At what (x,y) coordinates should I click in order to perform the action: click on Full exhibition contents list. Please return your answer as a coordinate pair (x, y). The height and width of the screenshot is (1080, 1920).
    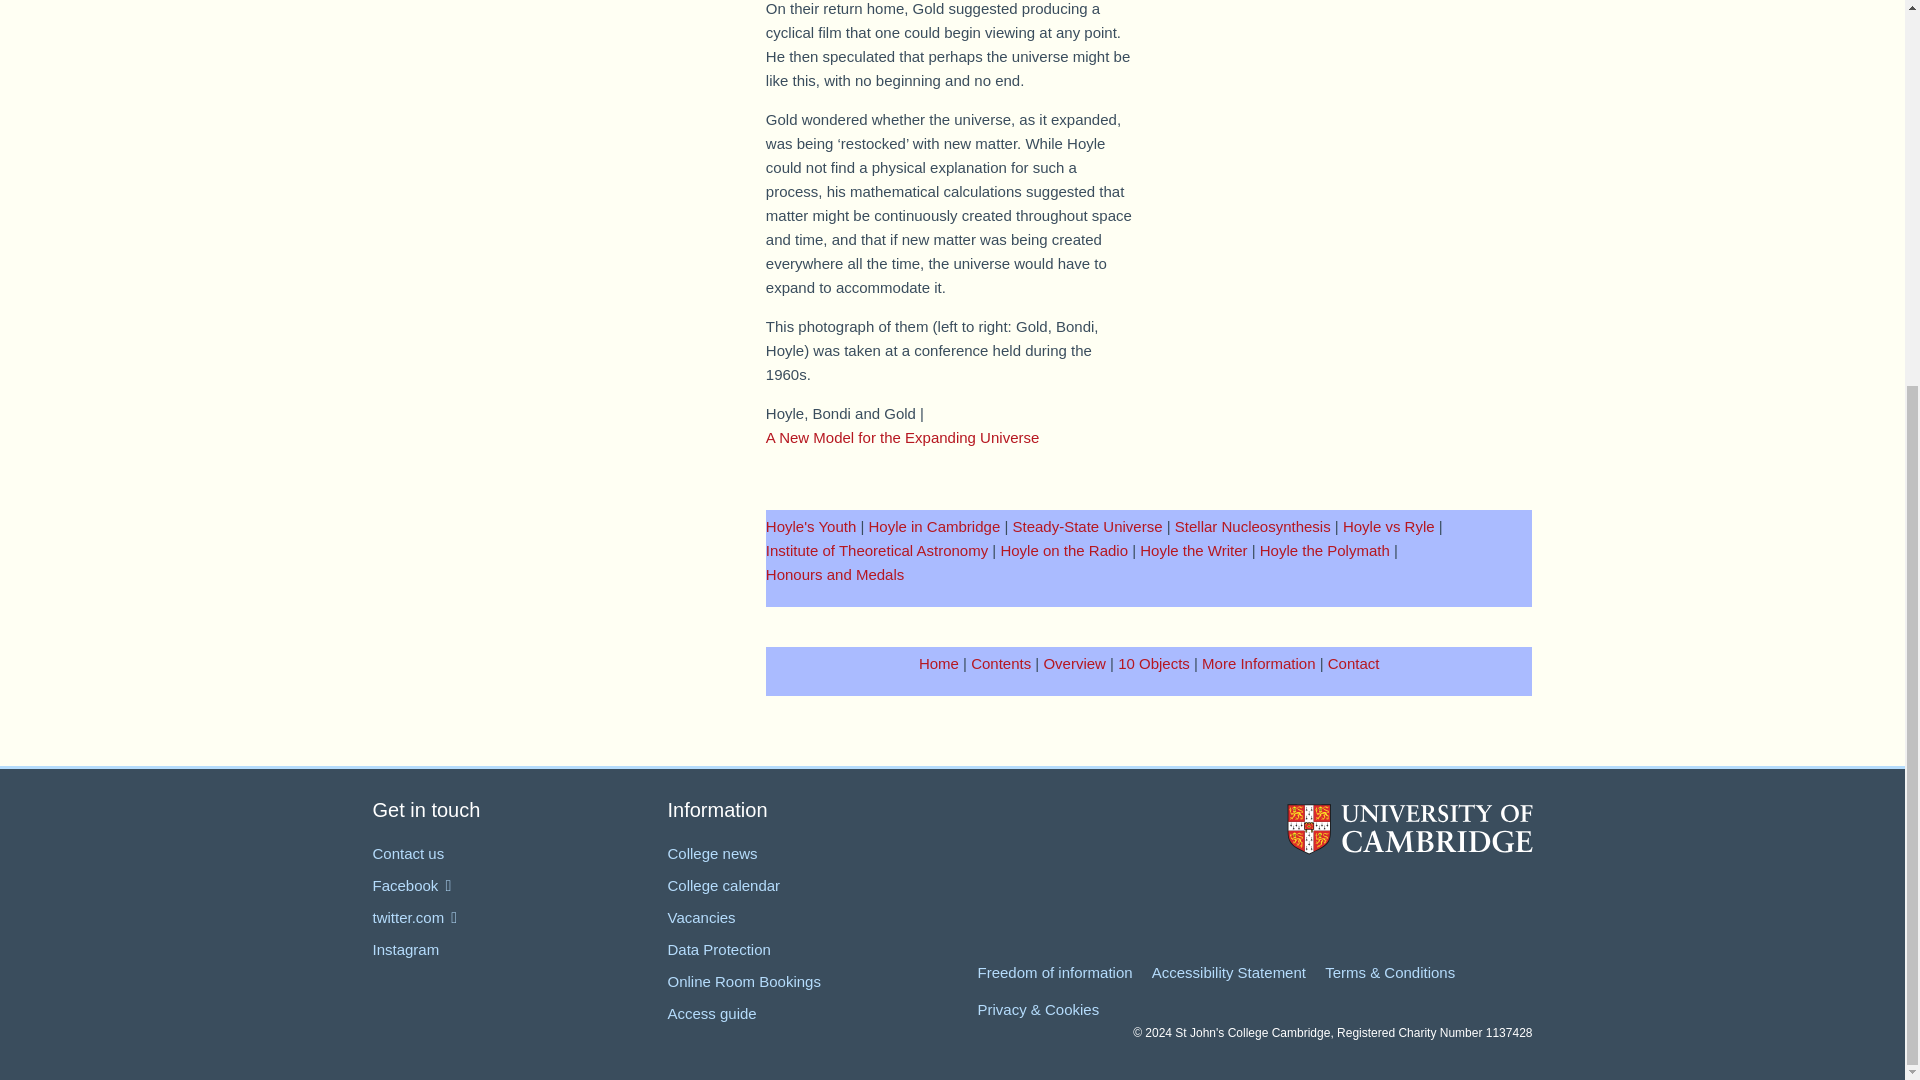
    Looking at the image, I should click on (1001, 662).